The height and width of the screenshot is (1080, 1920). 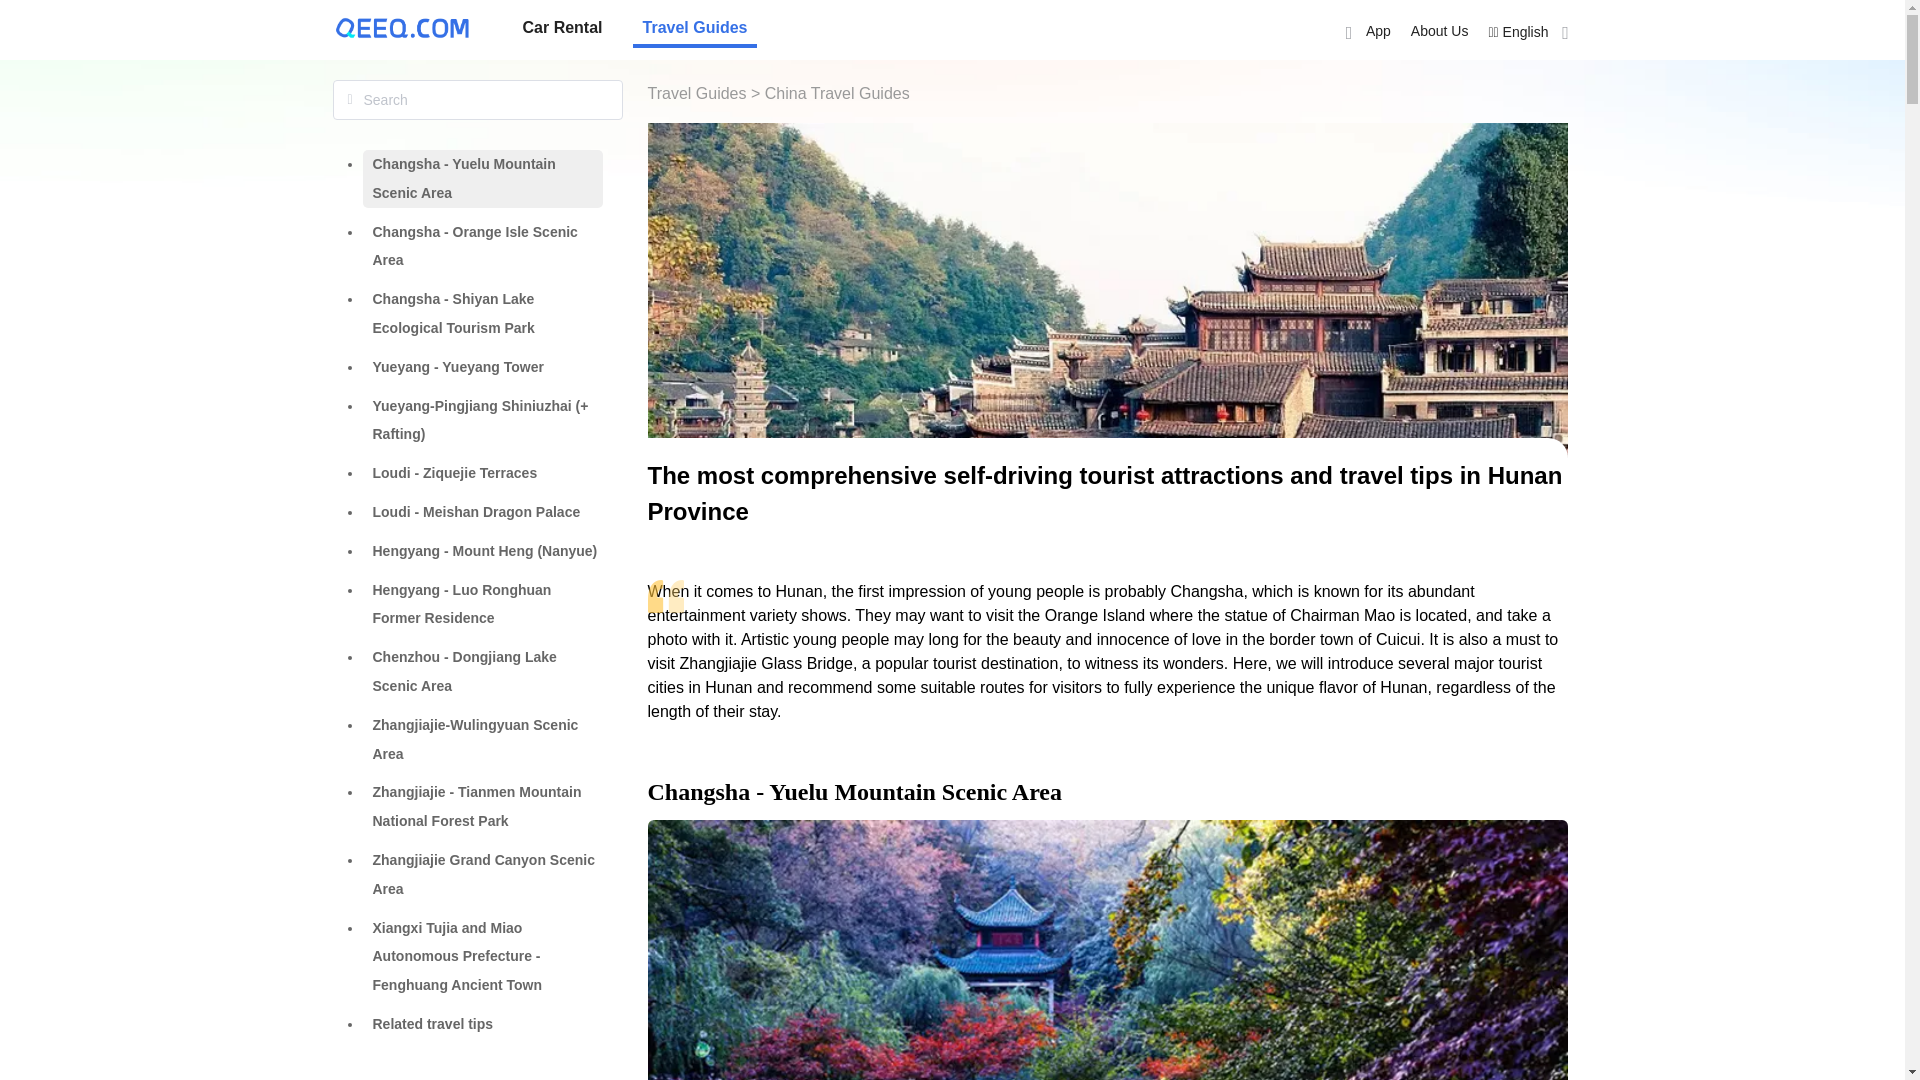 I want to click on Travel Guides, so click(x=696, y=28).